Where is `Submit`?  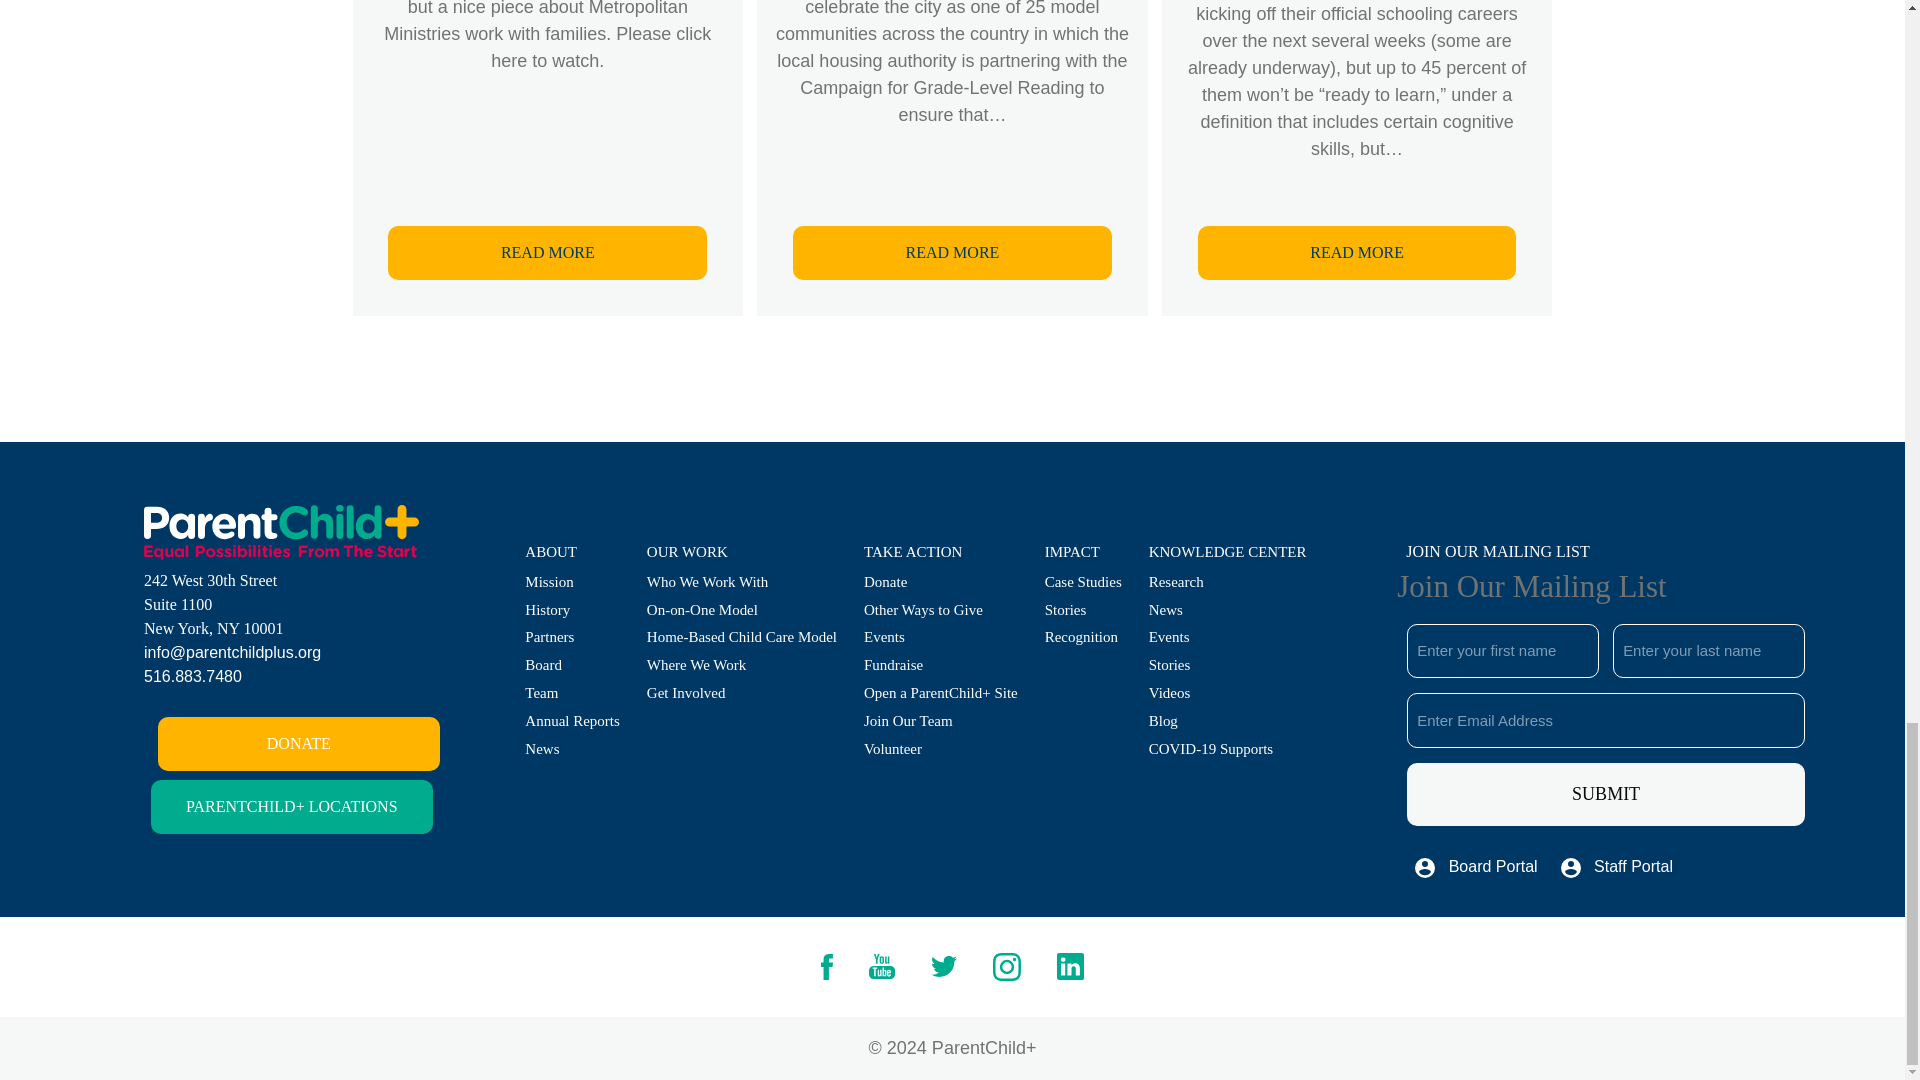 Submit is located at coordinates (1606, 794).